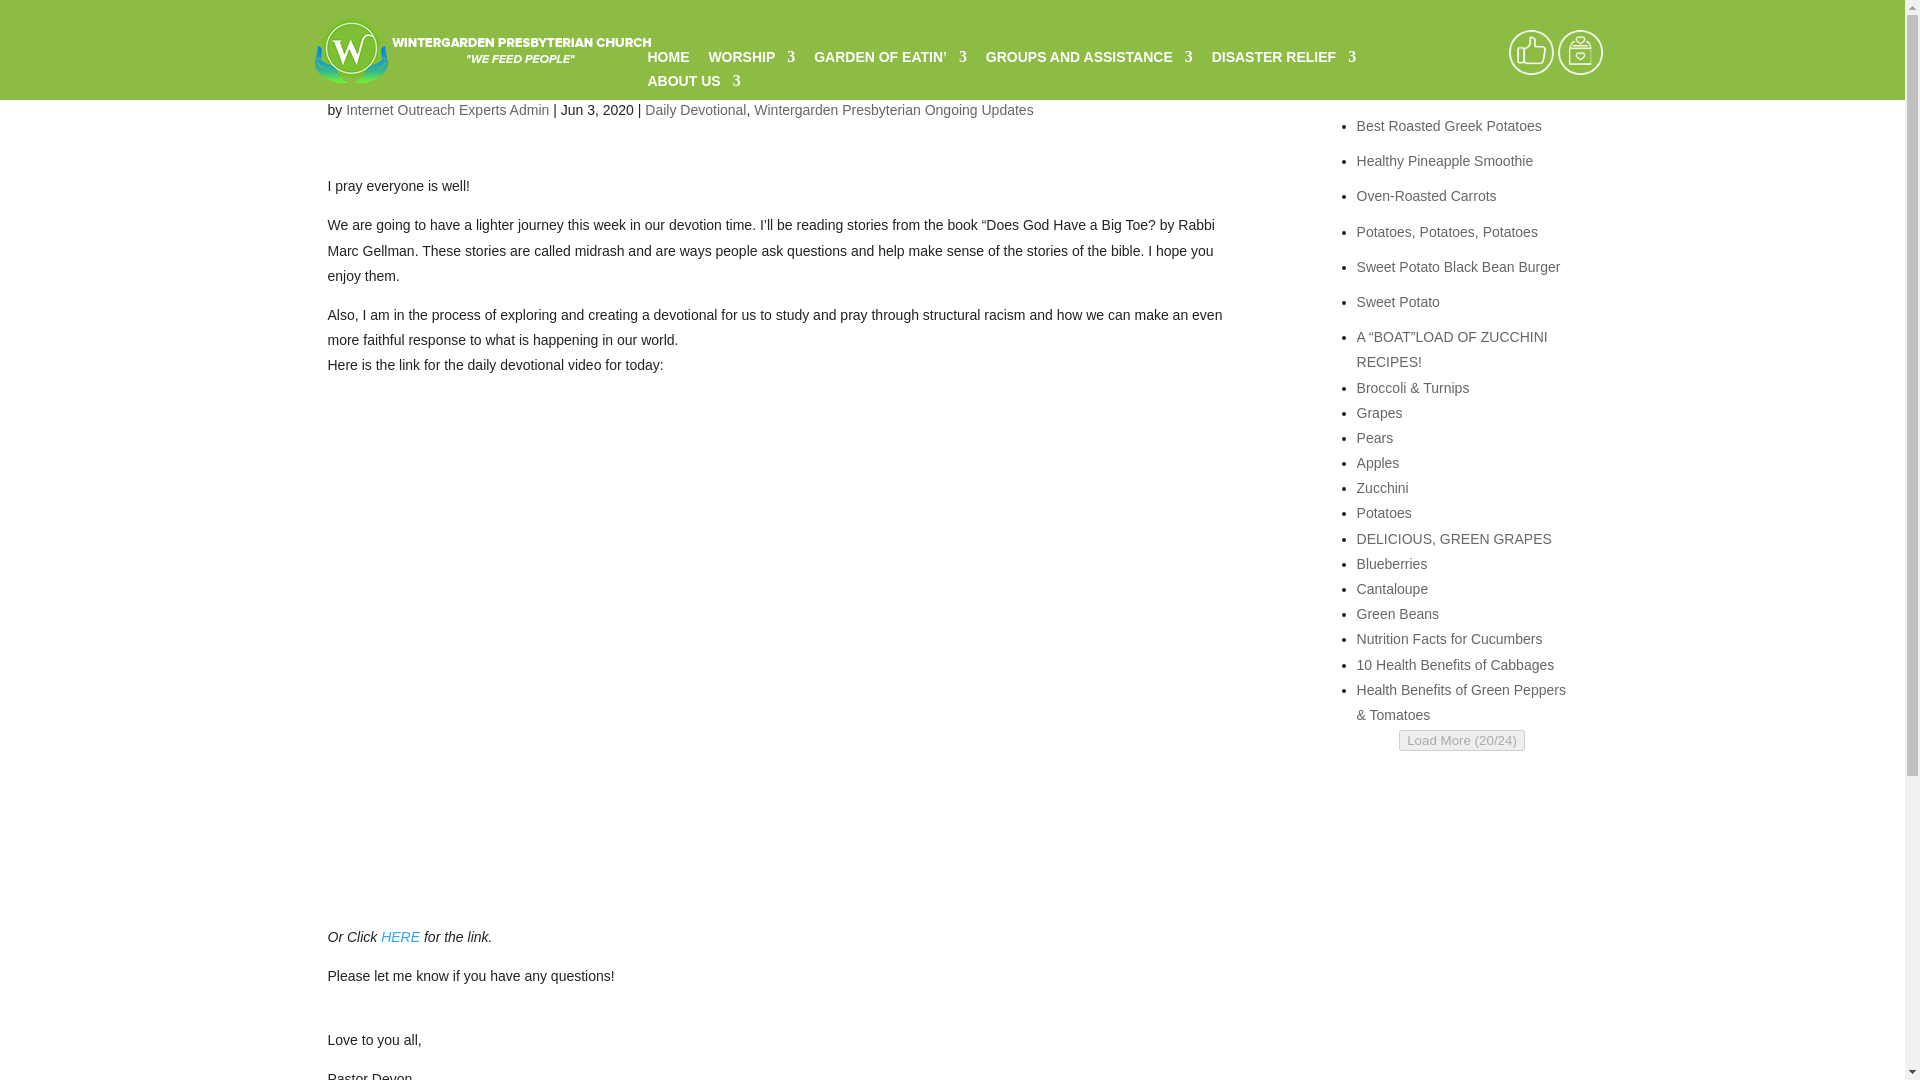  Describe the element at coordinates (751, 62) in the screenshot. I see `WORSHIP` at that location.